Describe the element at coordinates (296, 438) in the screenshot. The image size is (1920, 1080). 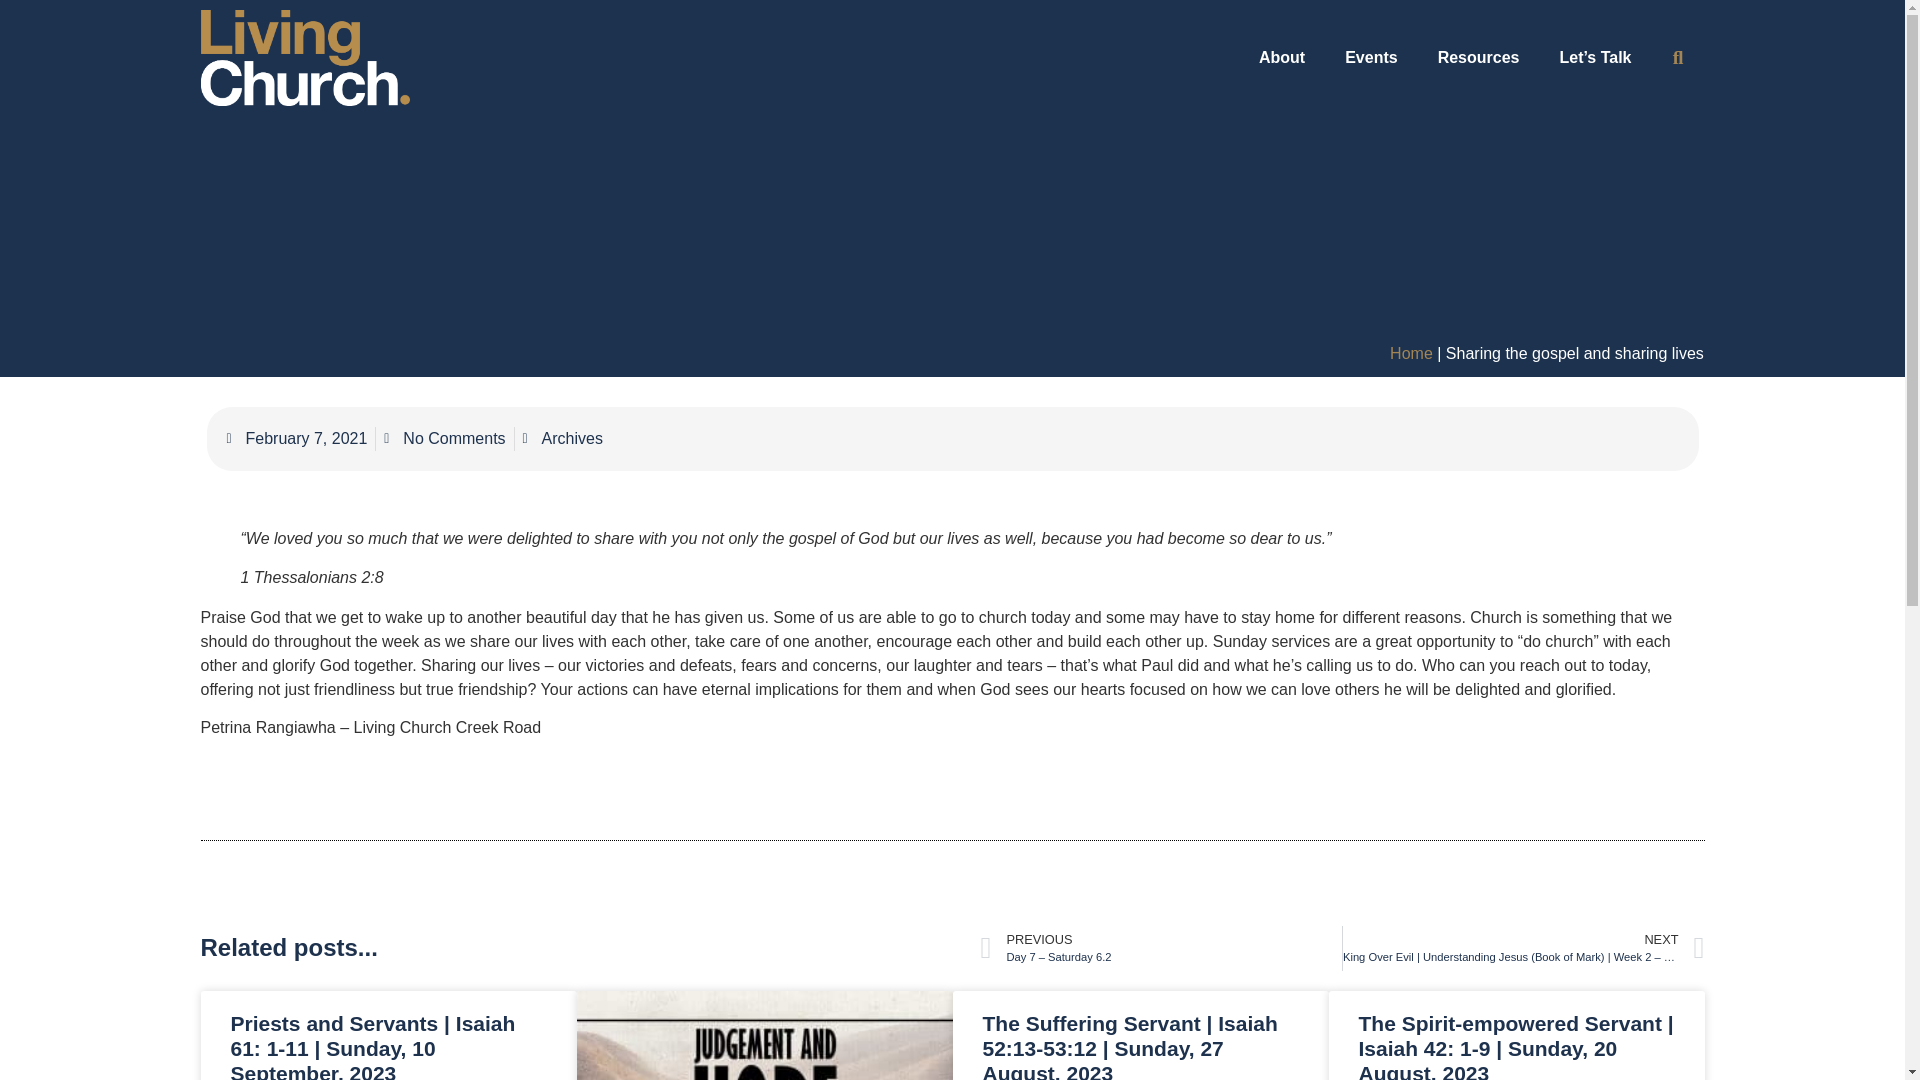
I see `February 7, 2021` at that location.